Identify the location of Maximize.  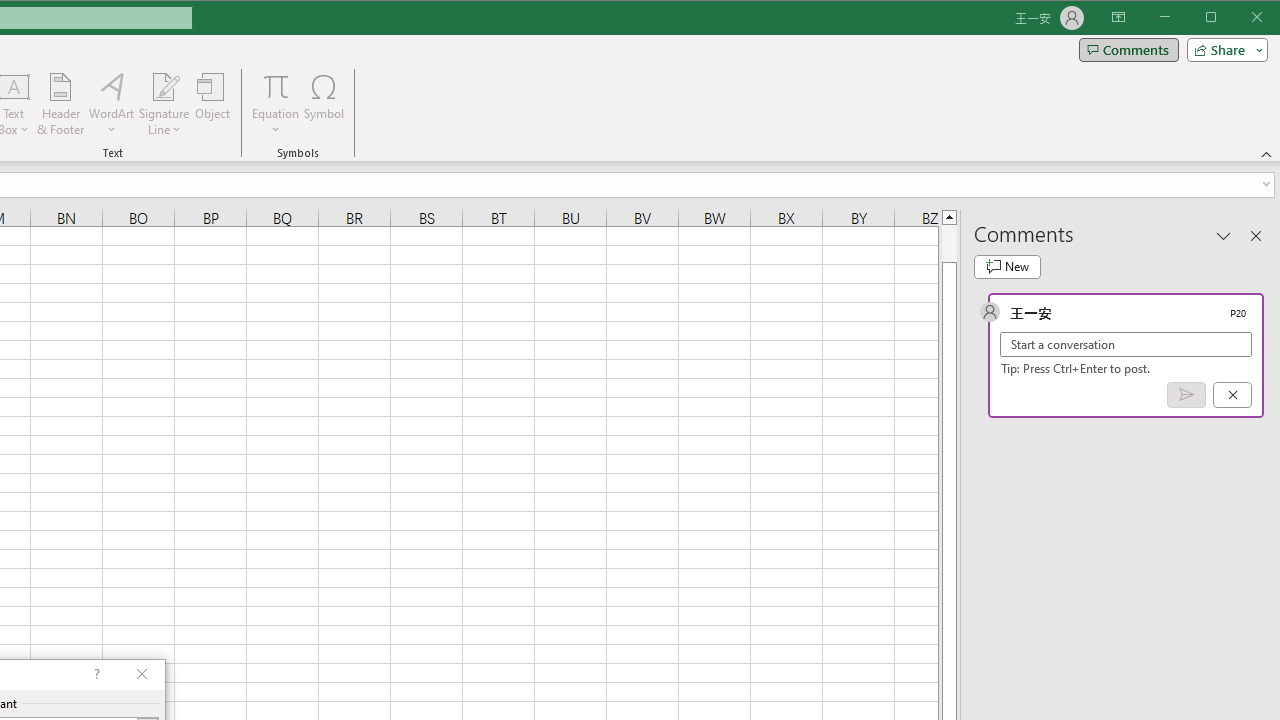
(1239, 18).